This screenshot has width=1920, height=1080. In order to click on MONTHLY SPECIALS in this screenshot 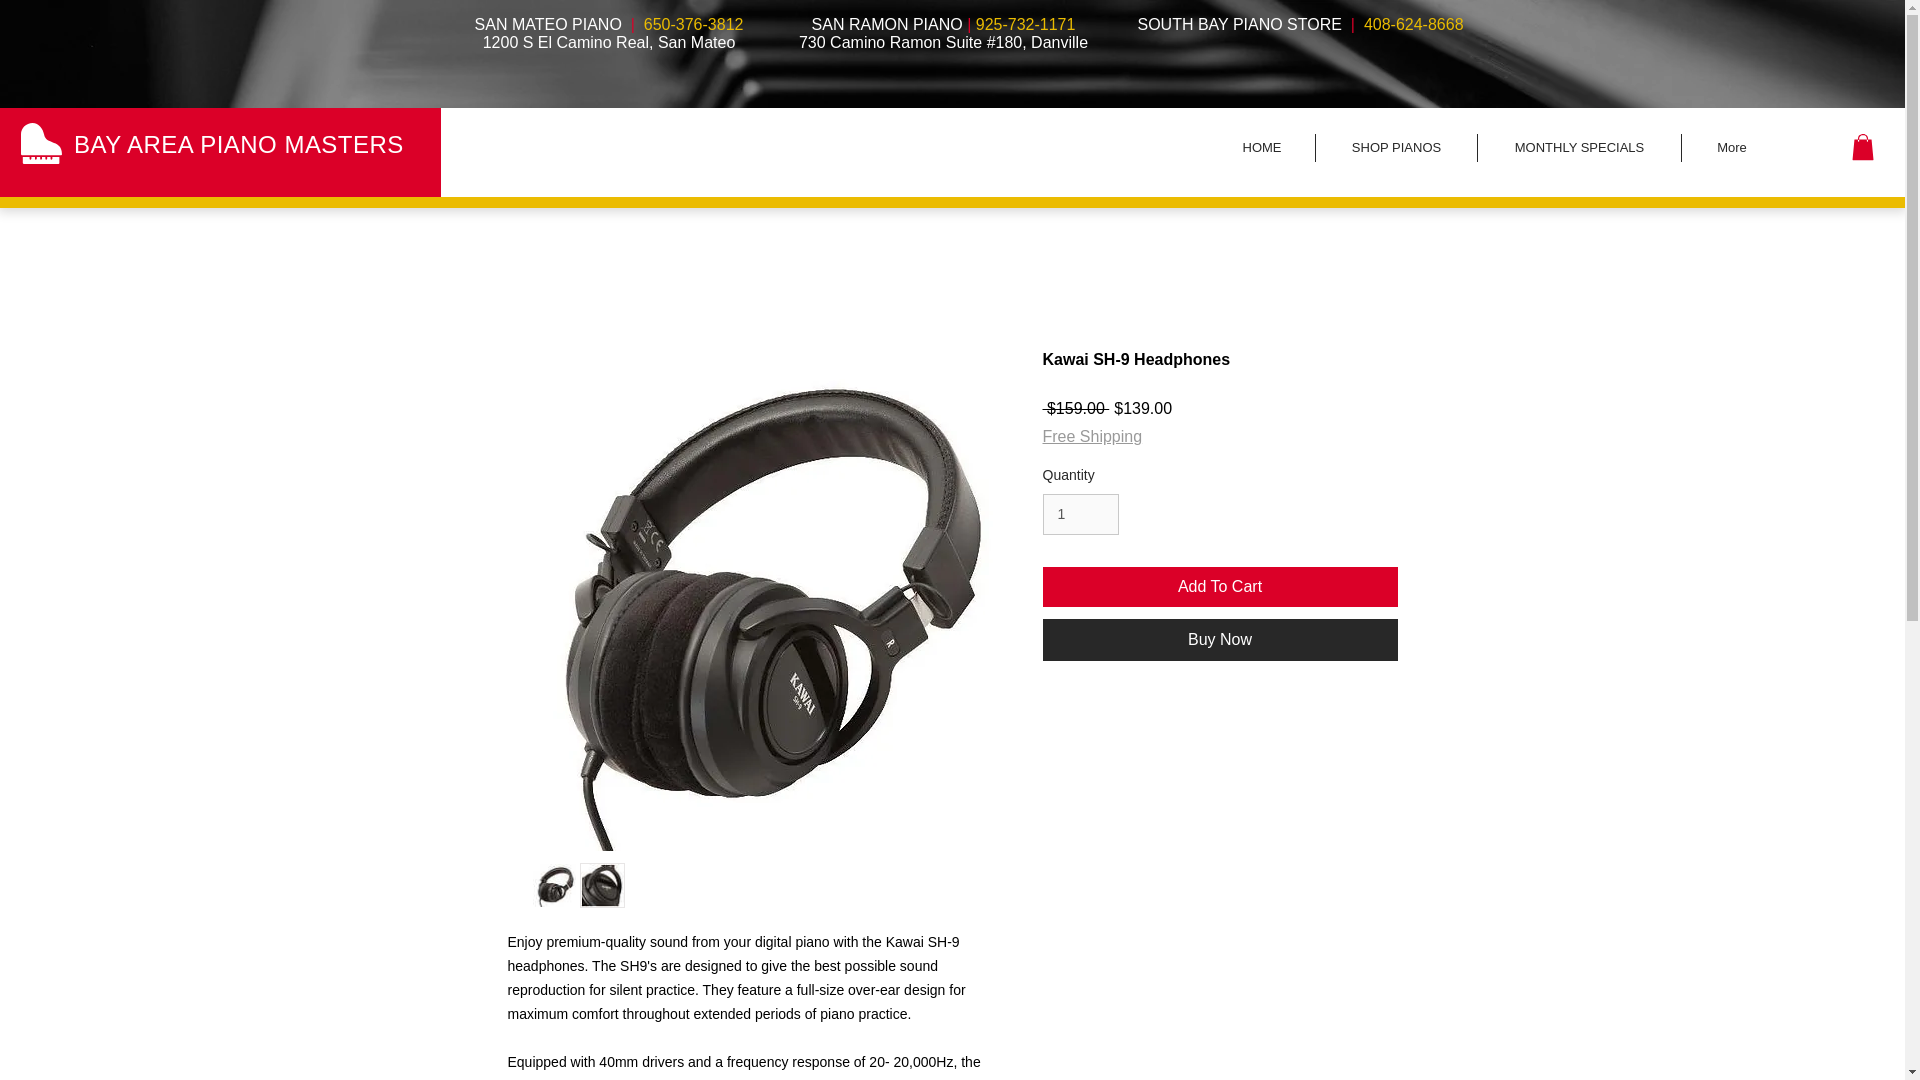, I will do `click(1578, 148)`.